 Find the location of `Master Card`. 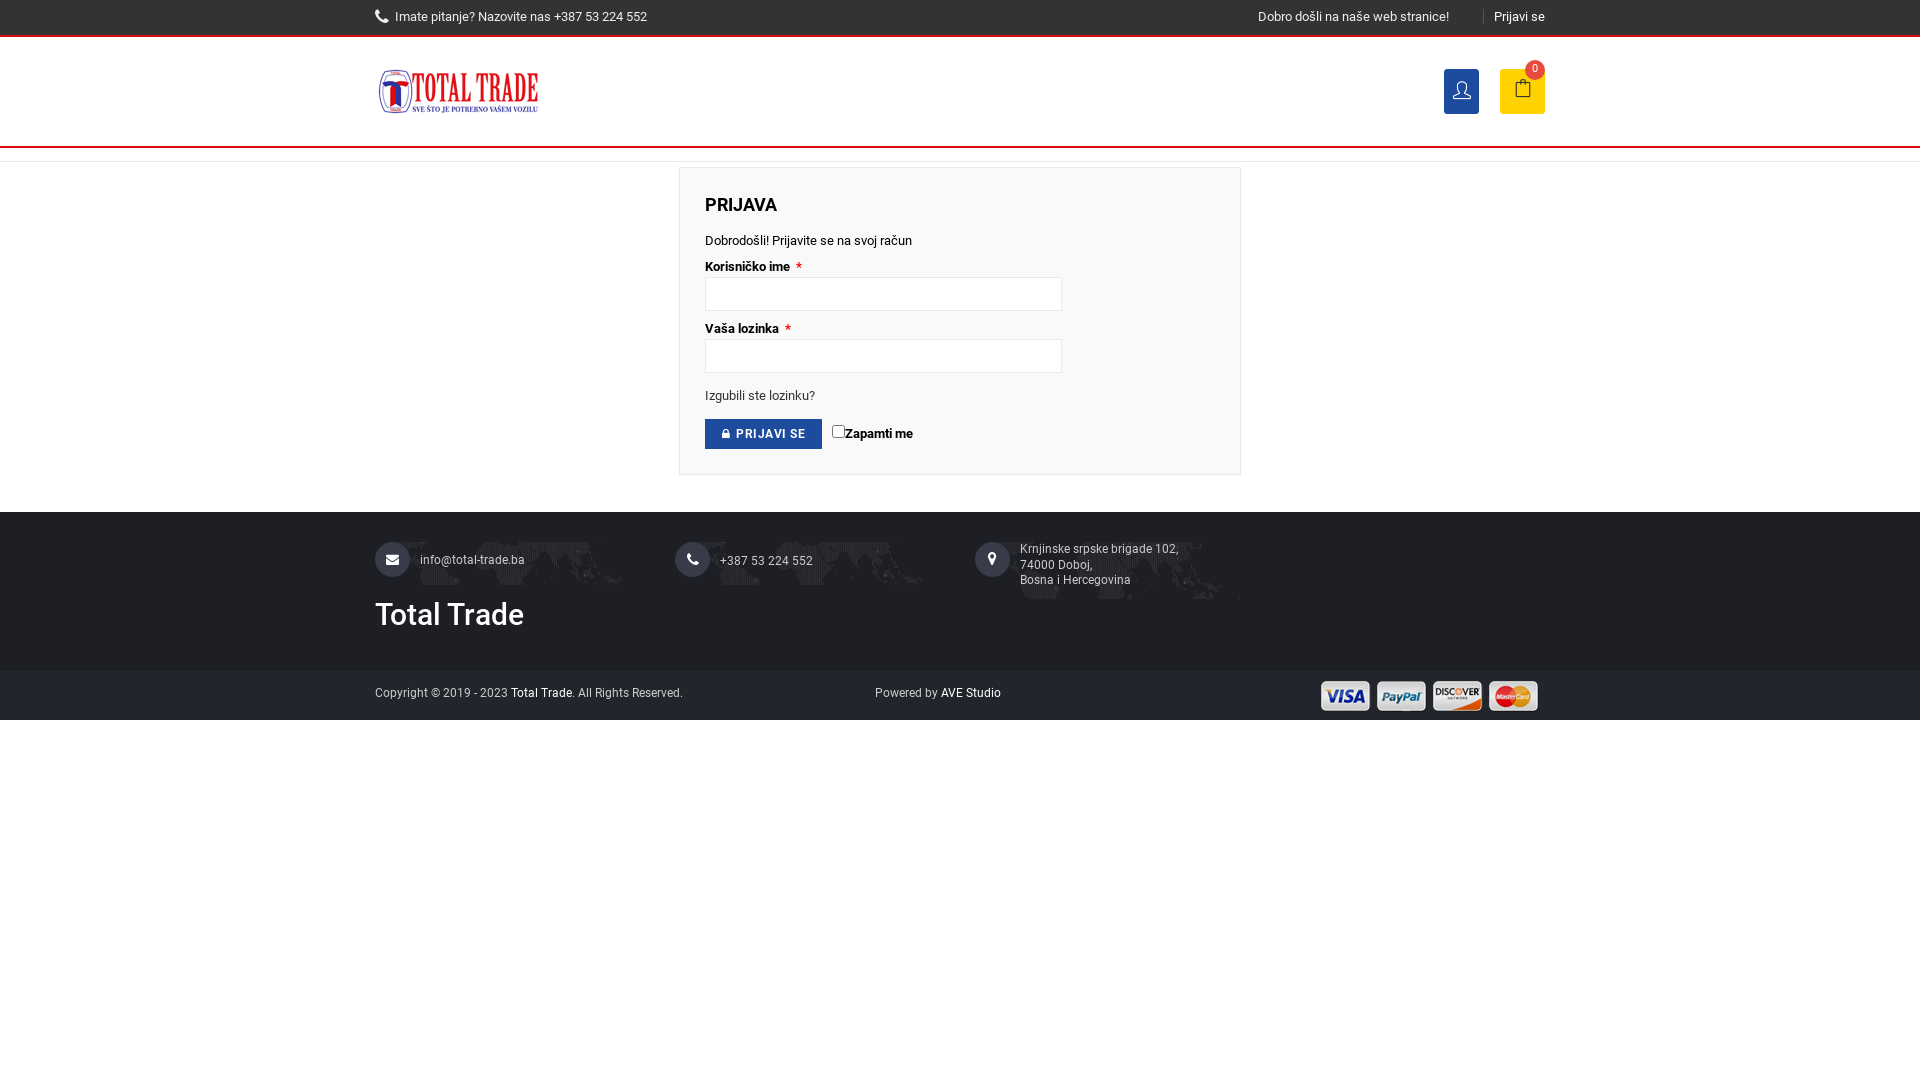

Master Card is located at coordinates (1514, 696).